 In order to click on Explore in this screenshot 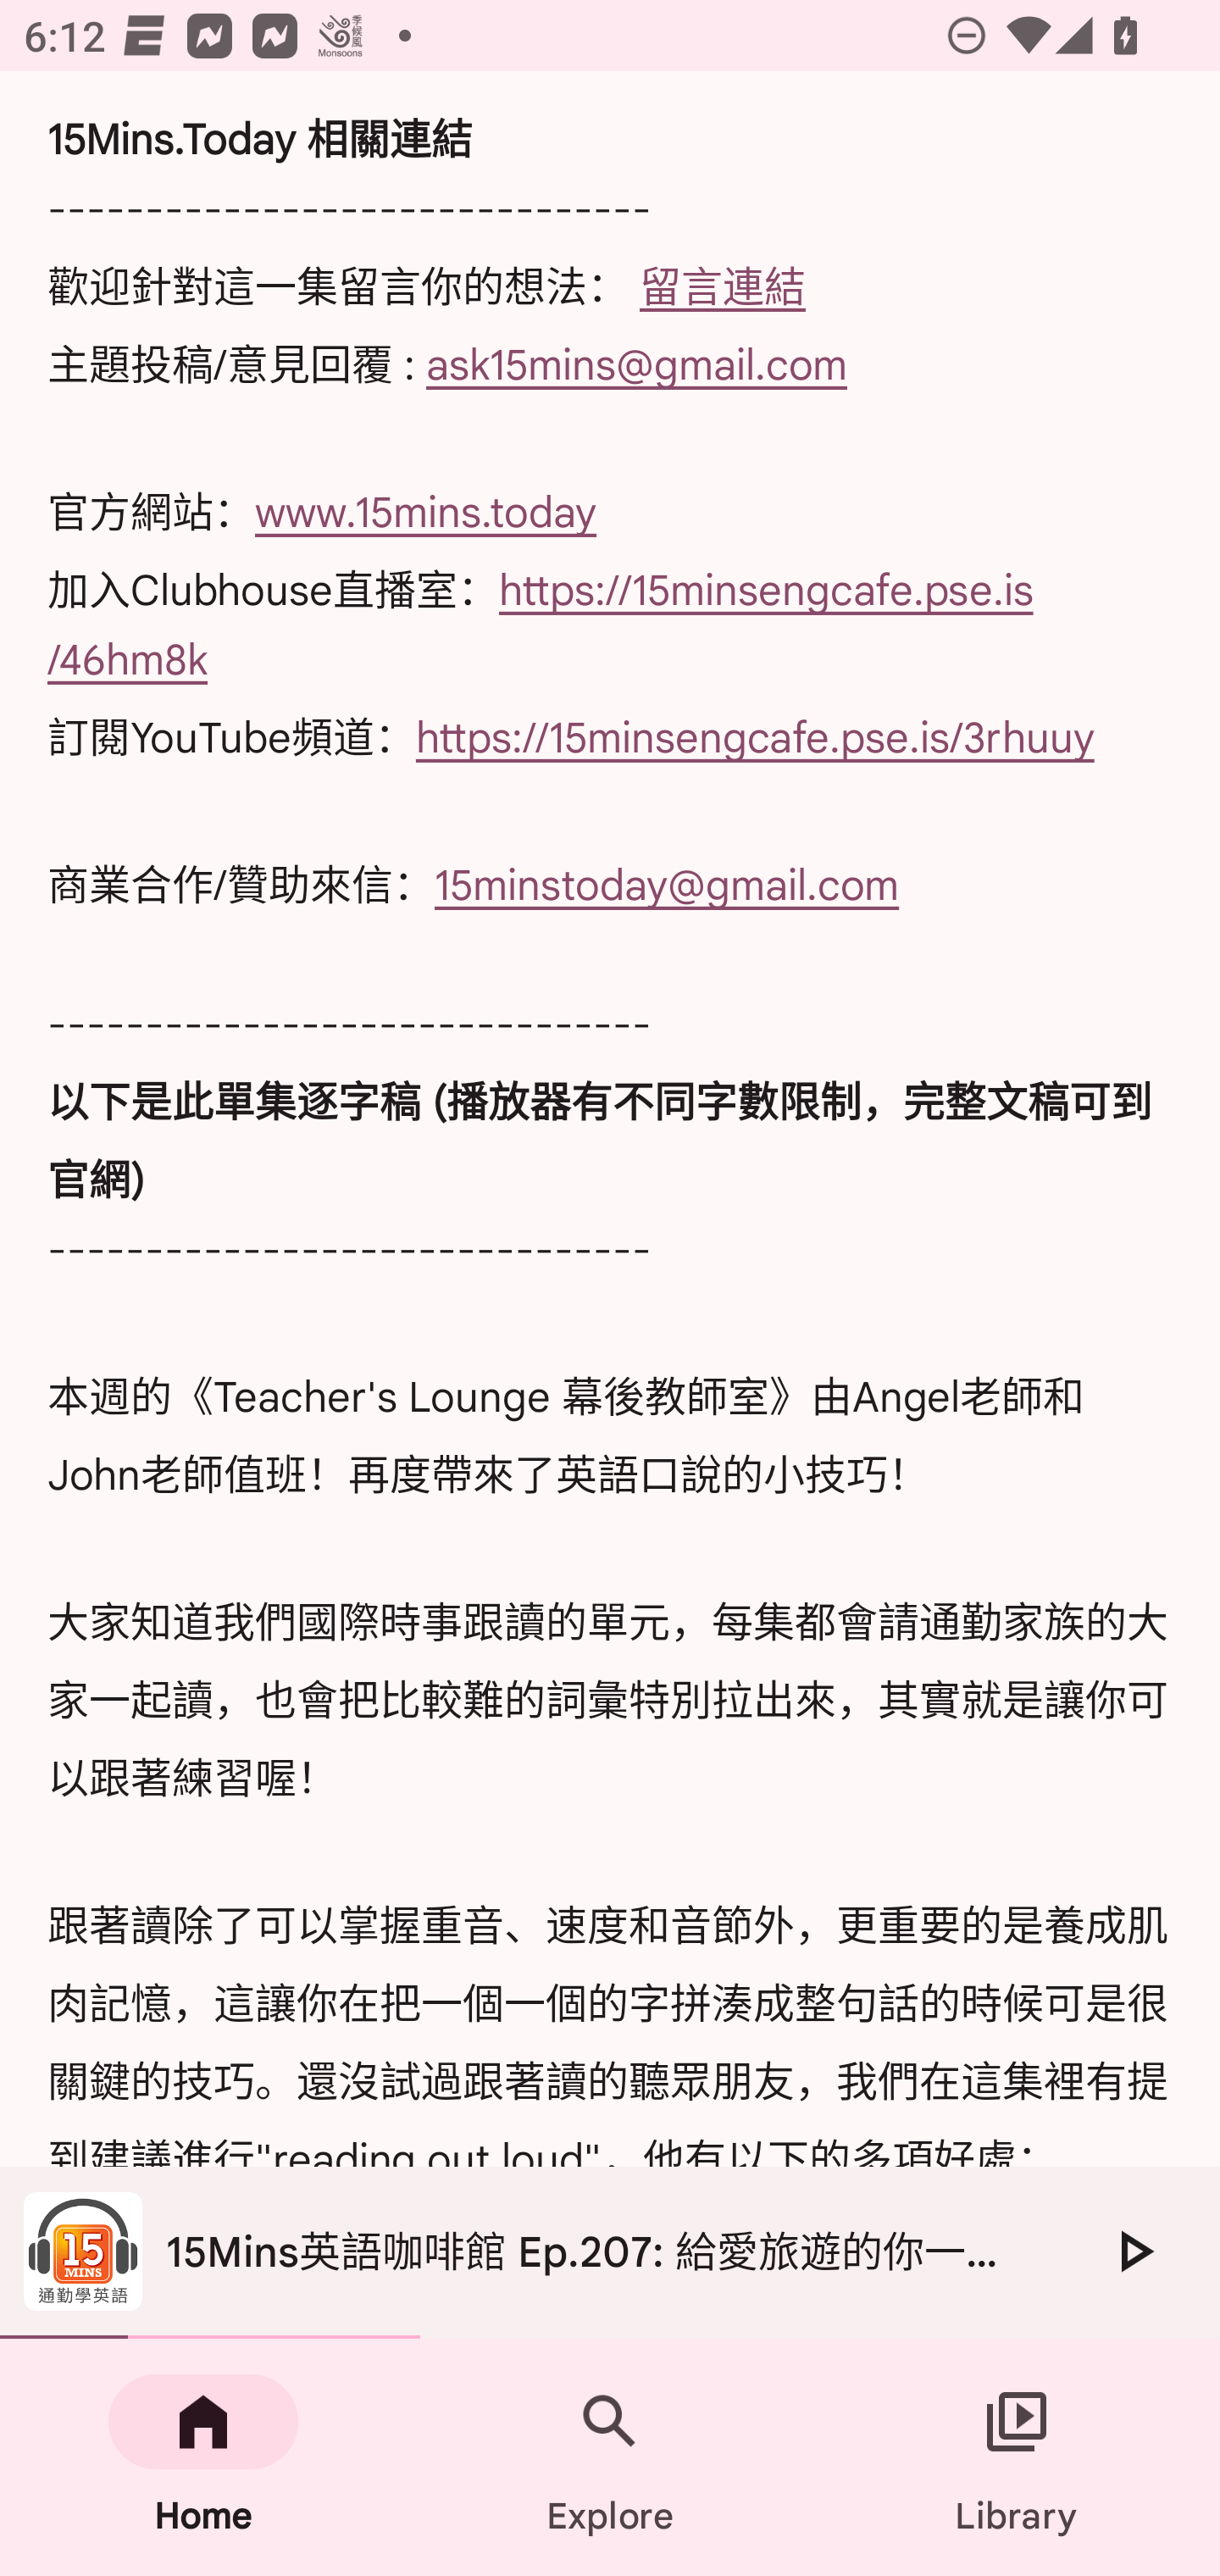, I will do `click(610, 2457)`.